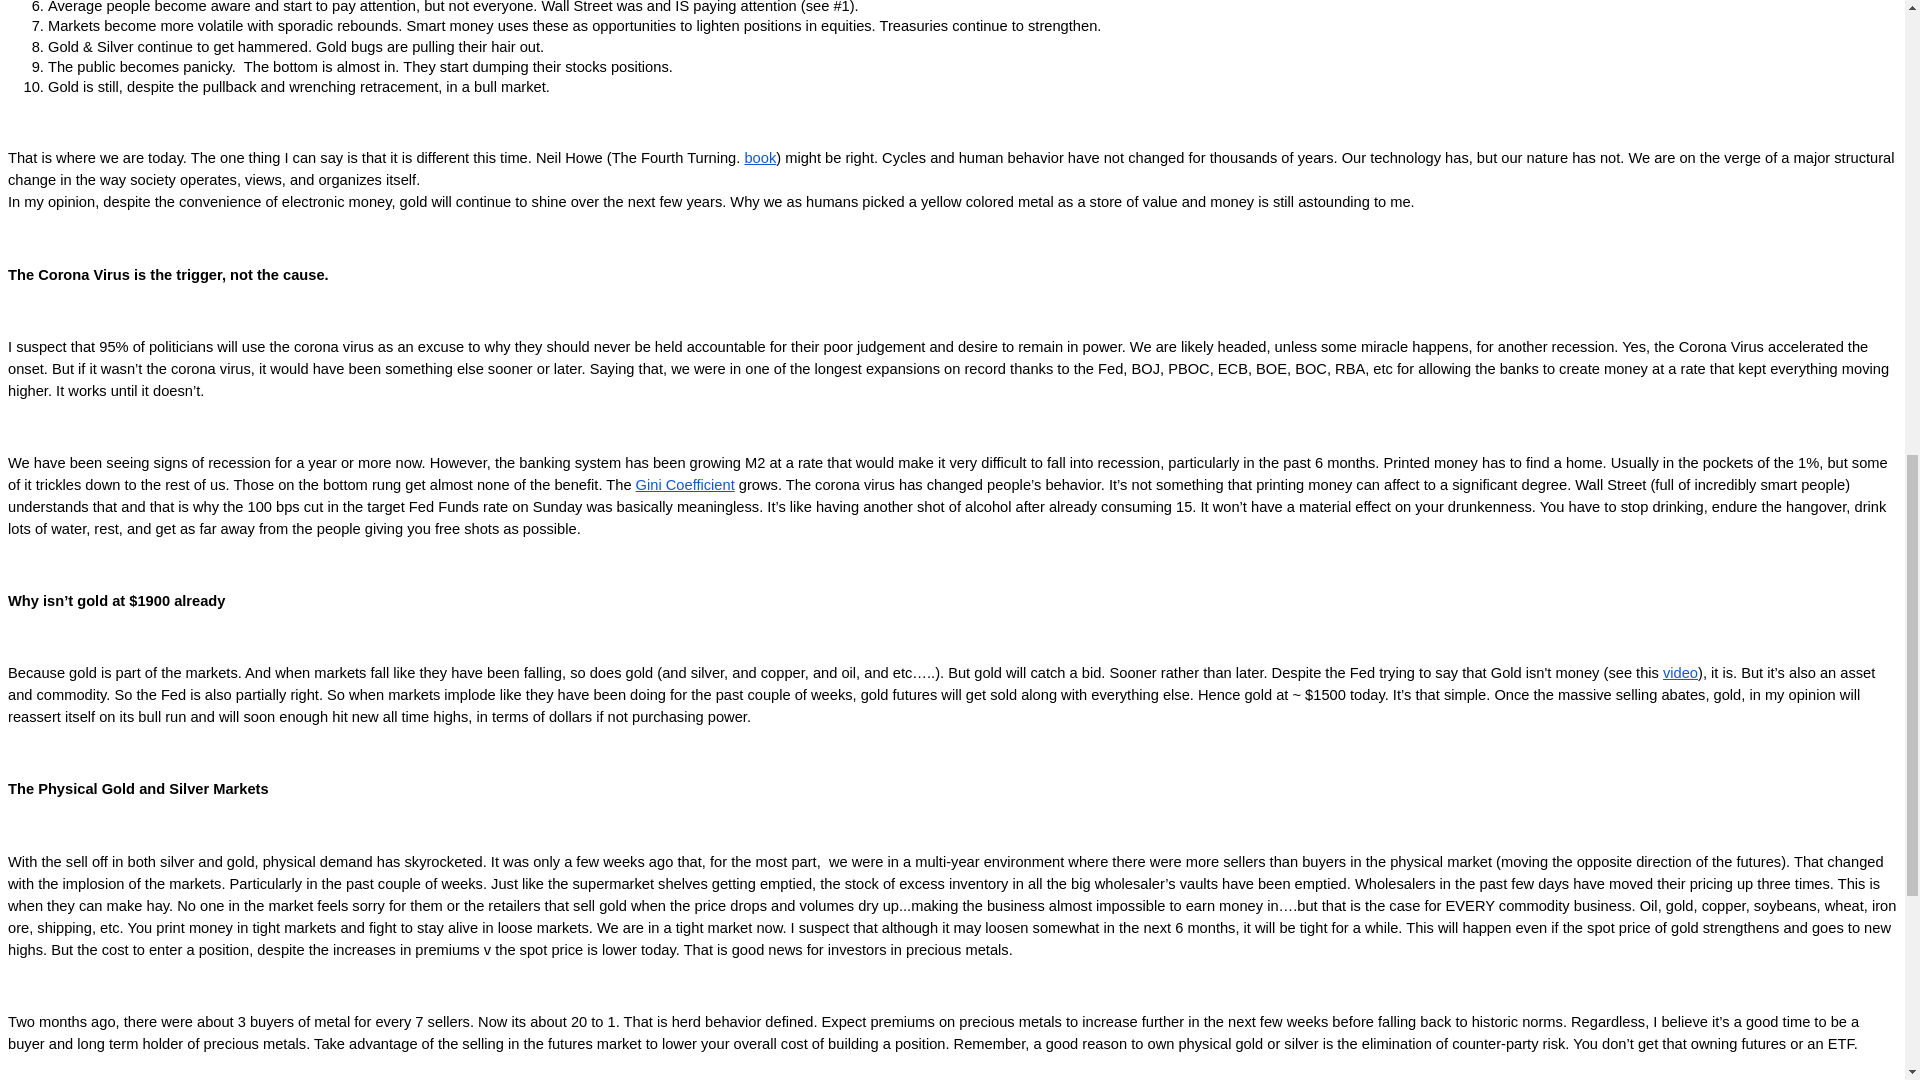 This screenshot has width=1920, height=1080. What do you see at coordinates (685, 484) in the screenshot?
I see `Gini Coefficient` at bounding box center [685, 484].